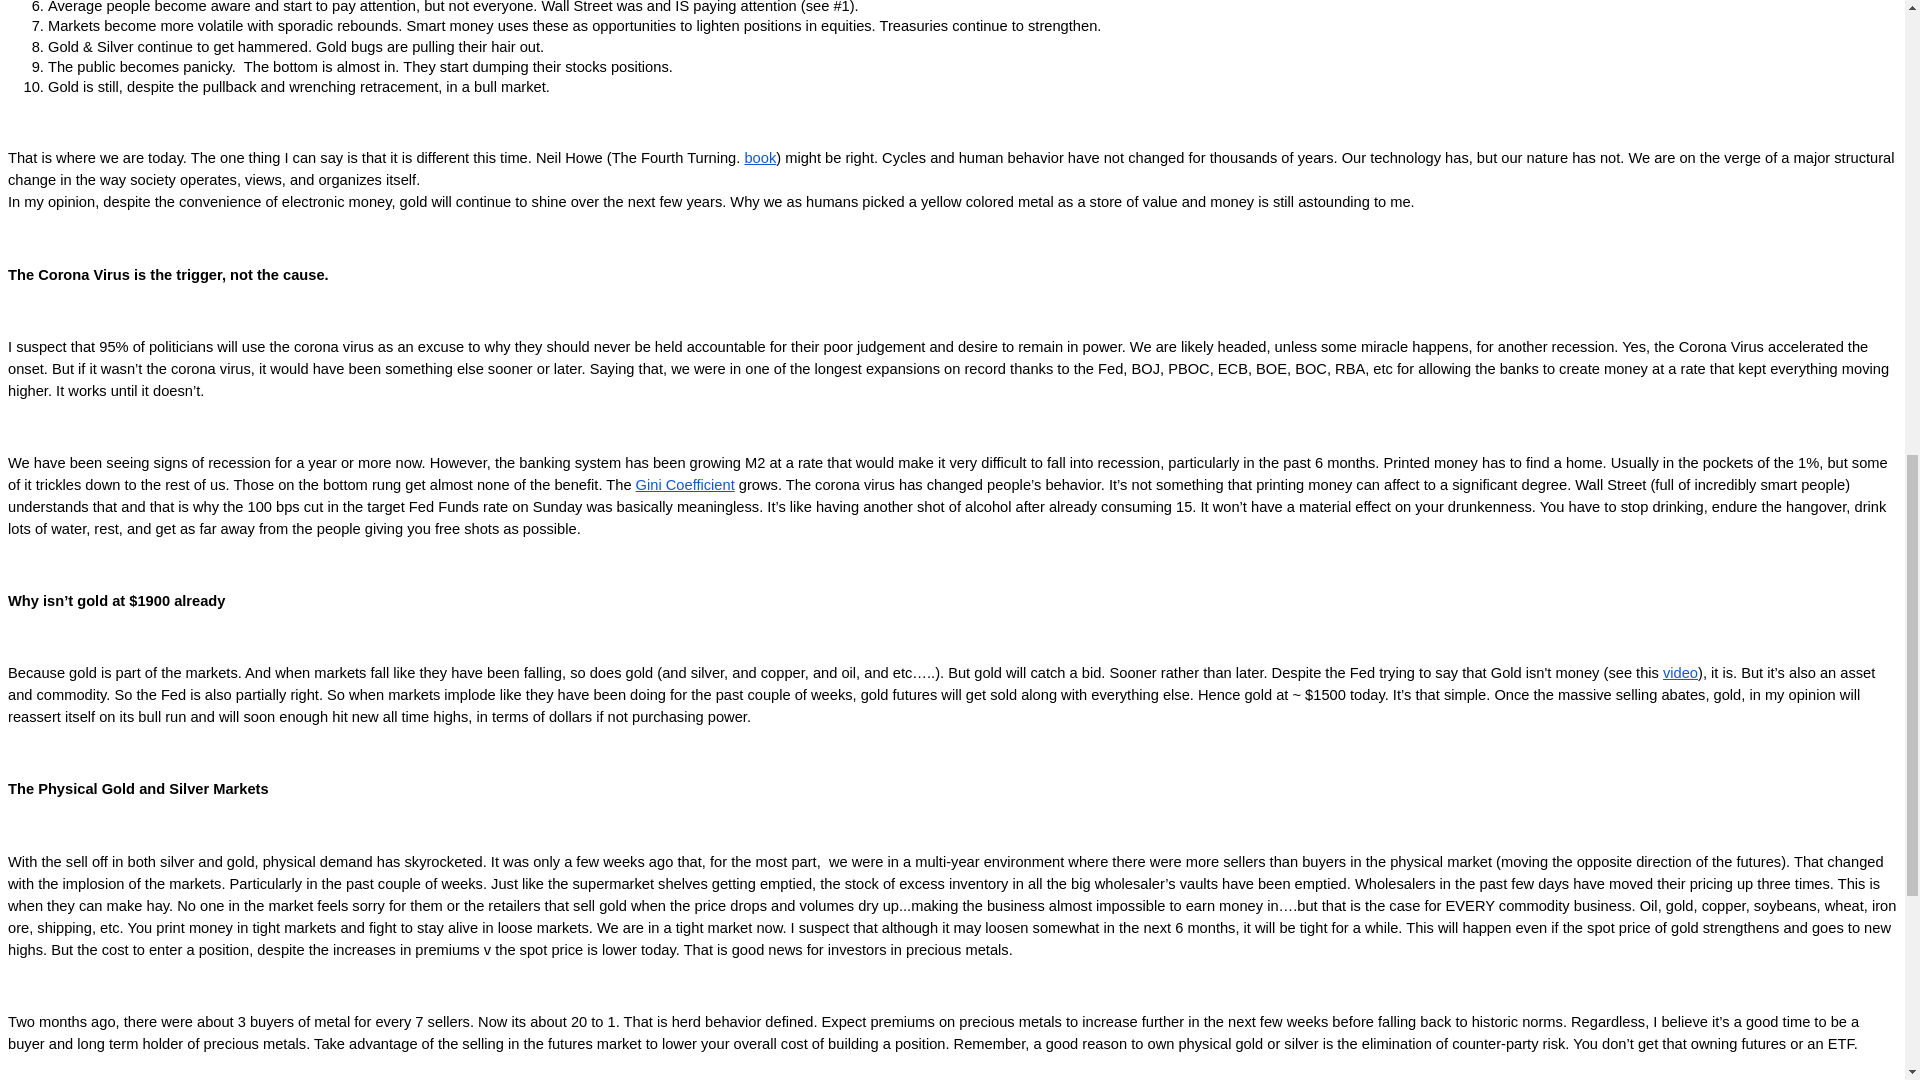 This screenshot has width=1920, height=1080. What do you see at coordinates (685, 484) in the screenshot?
I see `Gini Coefficient` at bounding box center [685, 484].